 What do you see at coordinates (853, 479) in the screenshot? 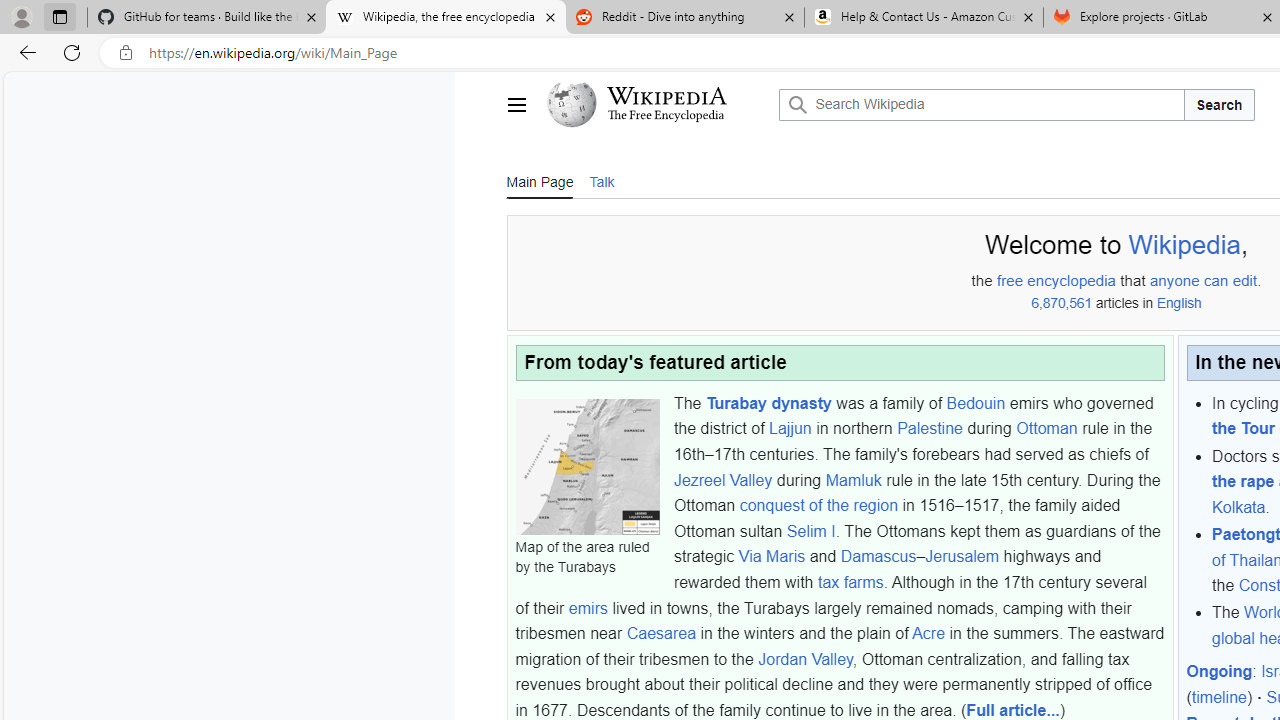
I see `Mamluk` at bounding box center [853, 479].